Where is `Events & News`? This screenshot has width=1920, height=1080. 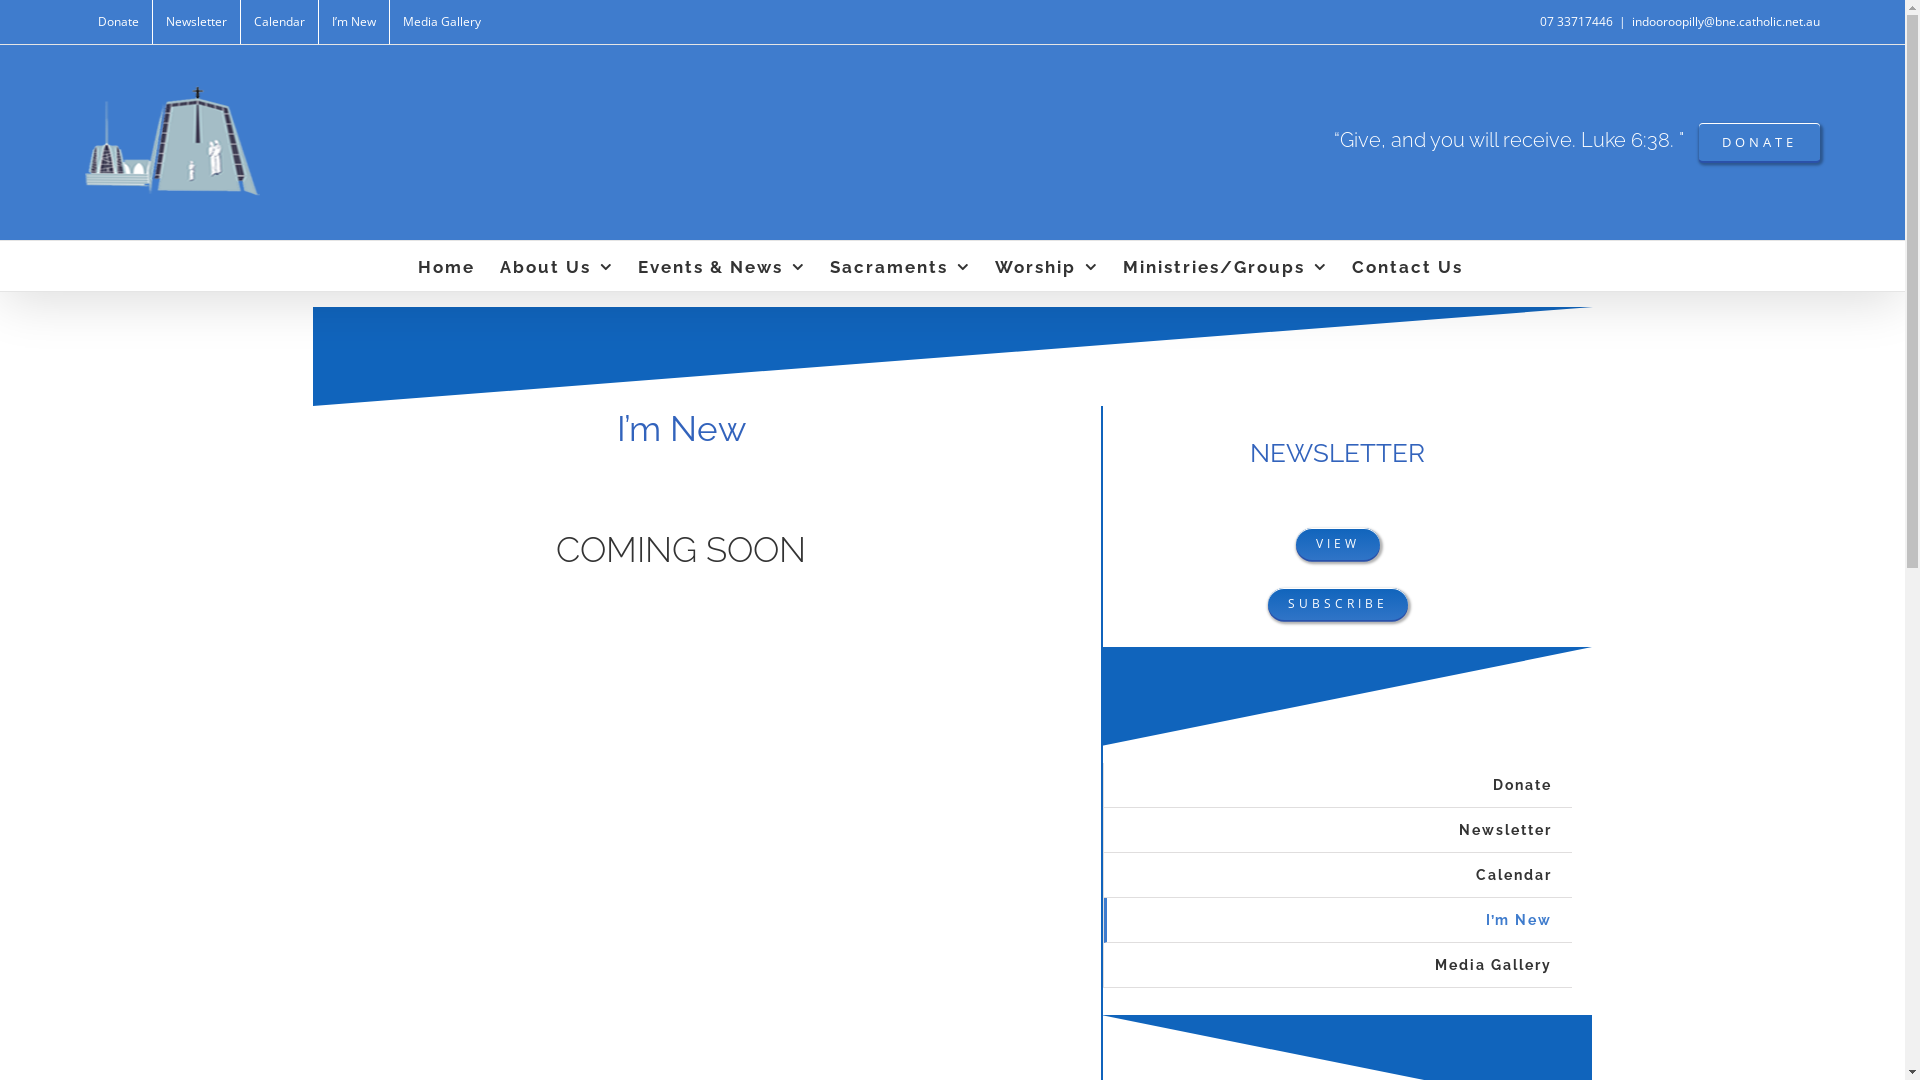
Events & News is located at coordinates (722, 266).